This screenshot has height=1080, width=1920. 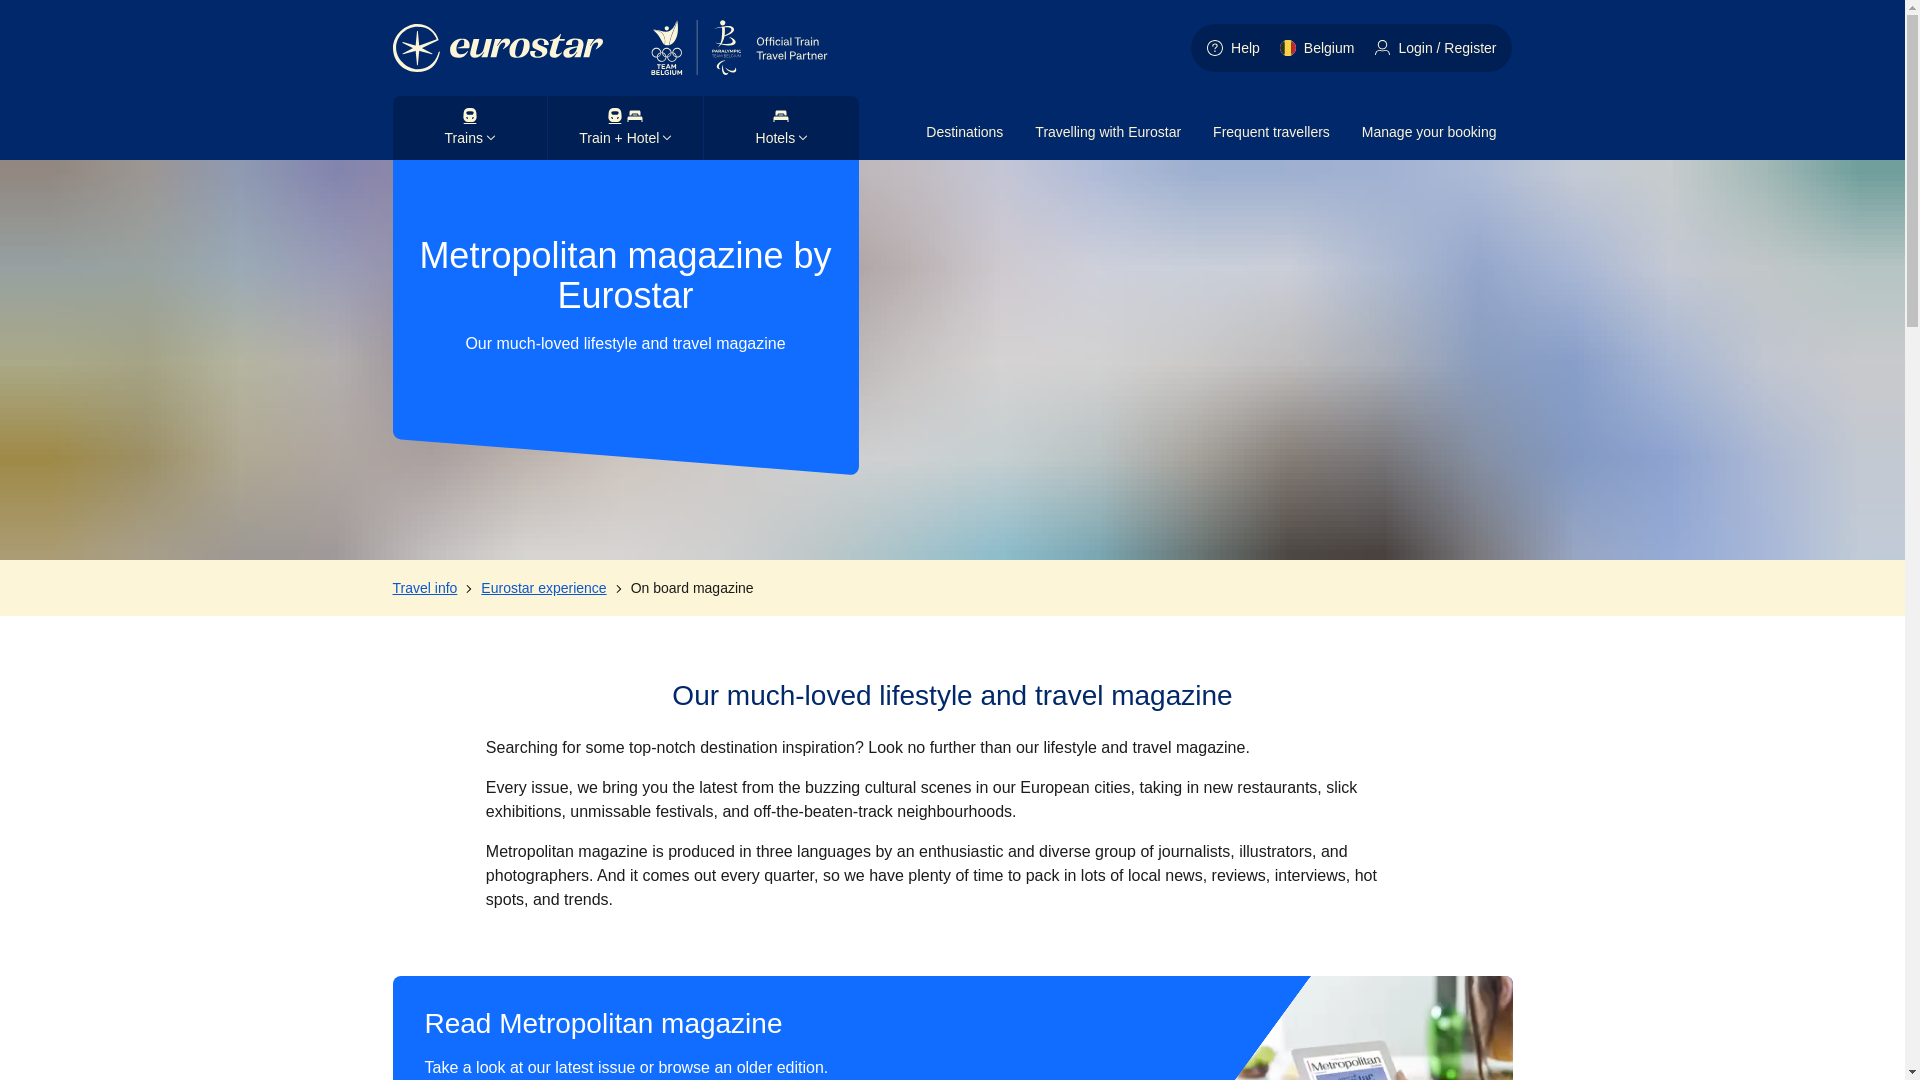 I want to click on Frequent travellers, so click(x=1270, y=139).